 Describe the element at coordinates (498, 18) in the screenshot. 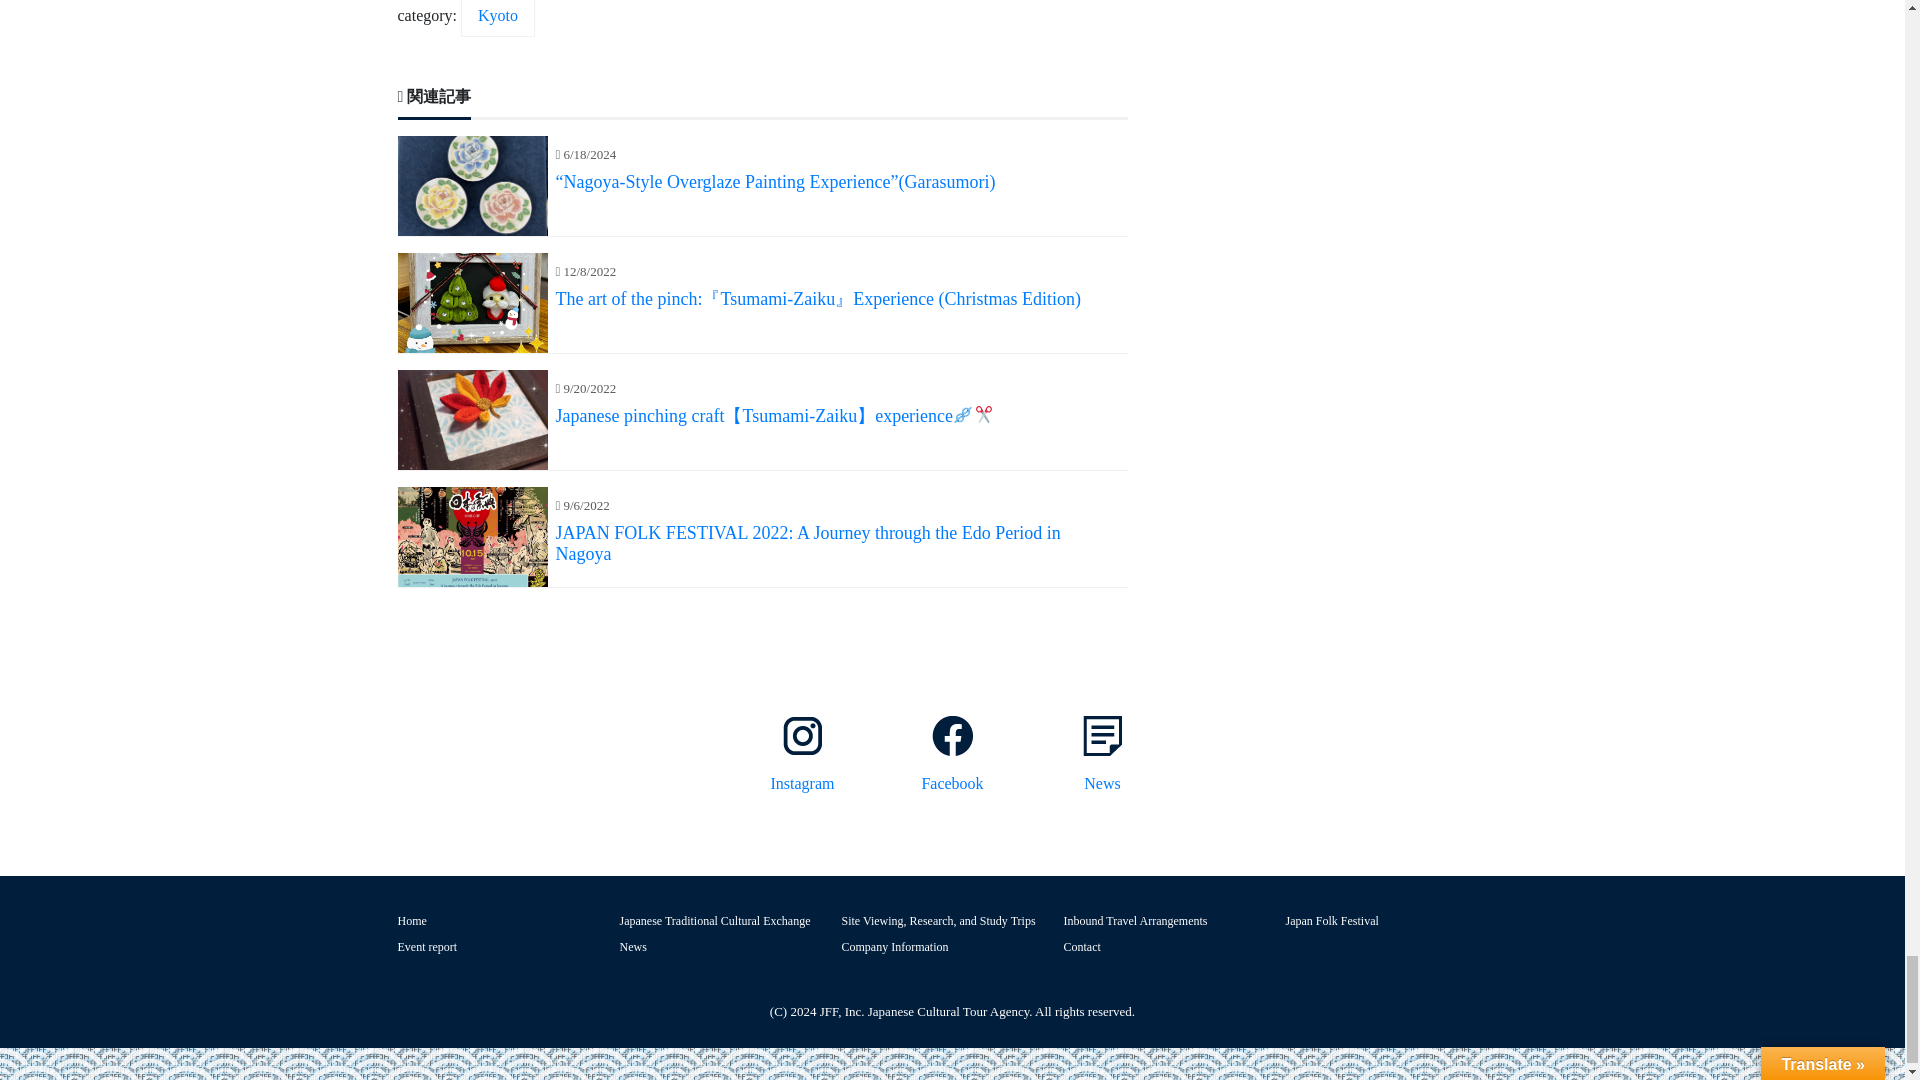

I see `Kyoto` at that location.